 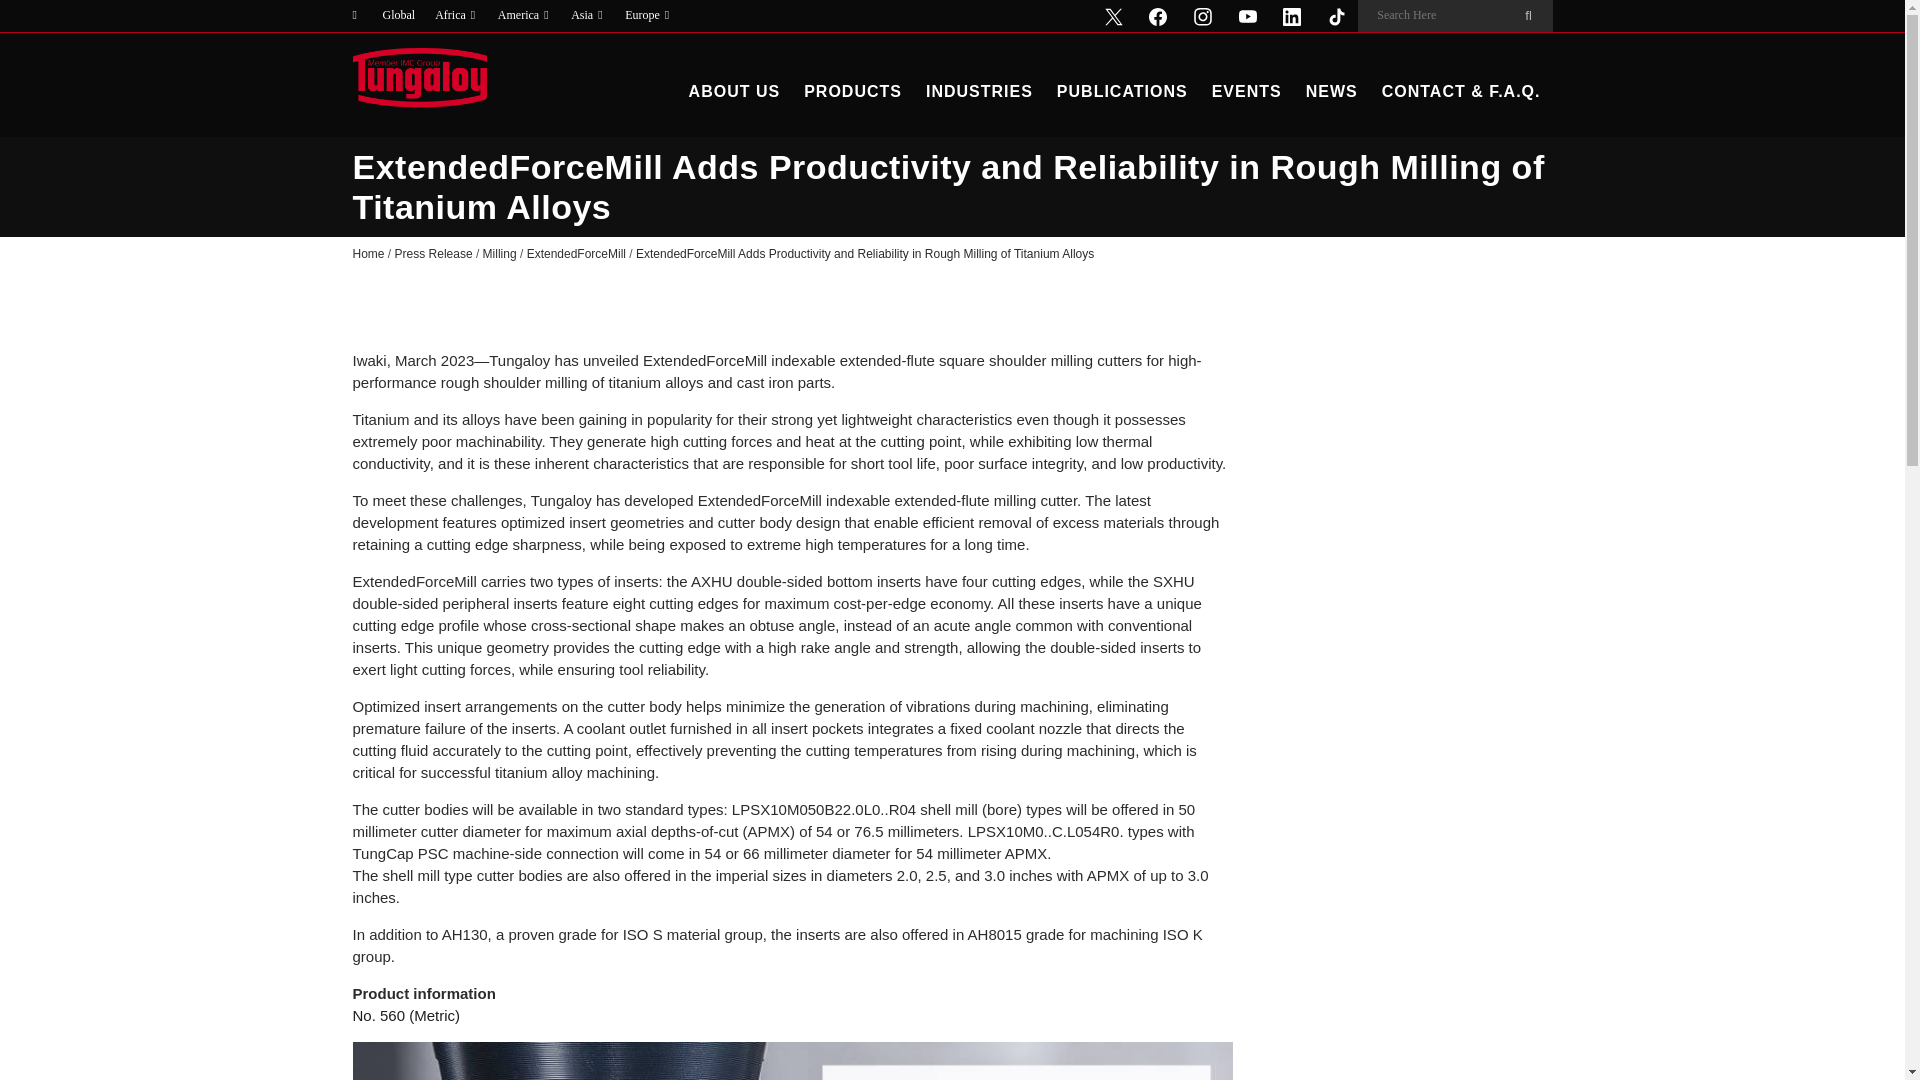 I want to click on America, so click(x=524, y=16).